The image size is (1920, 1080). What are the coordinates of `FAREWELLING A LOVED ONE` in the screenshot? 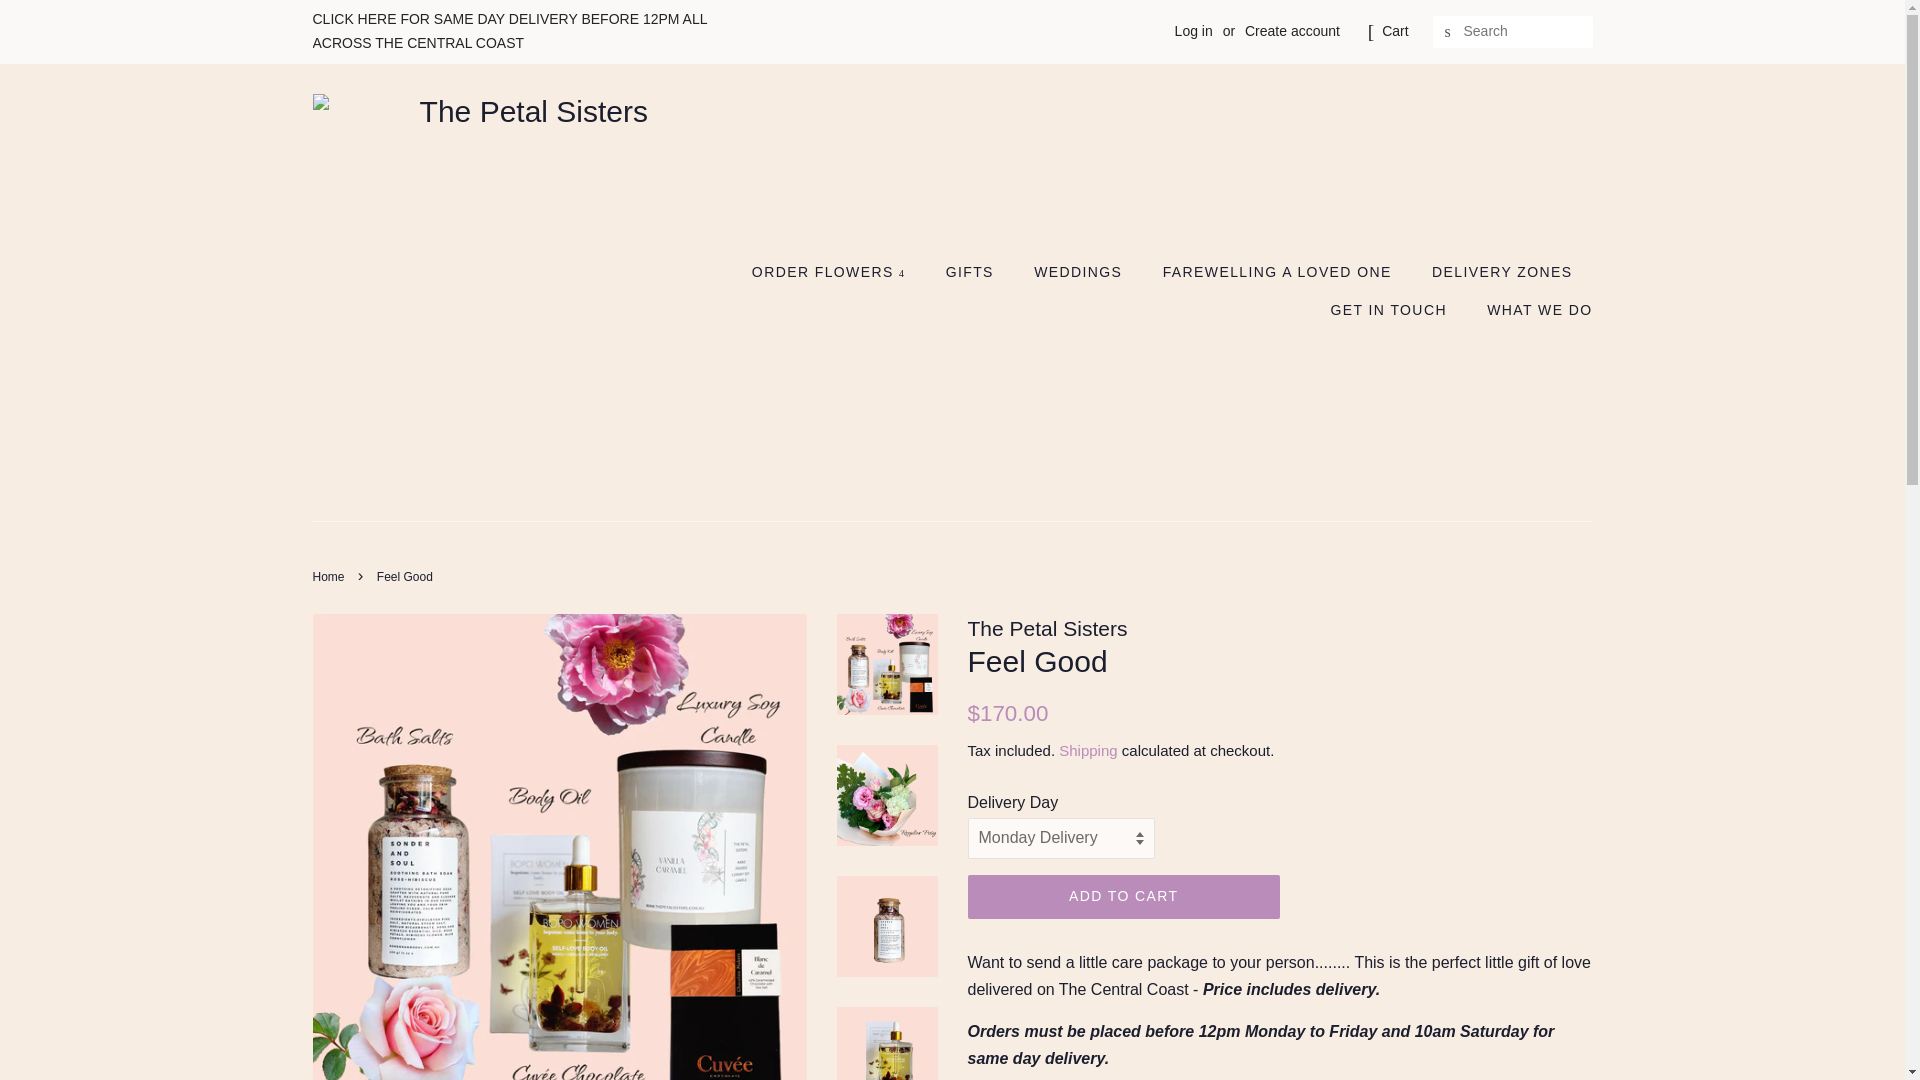 It's located at (1280, 272).